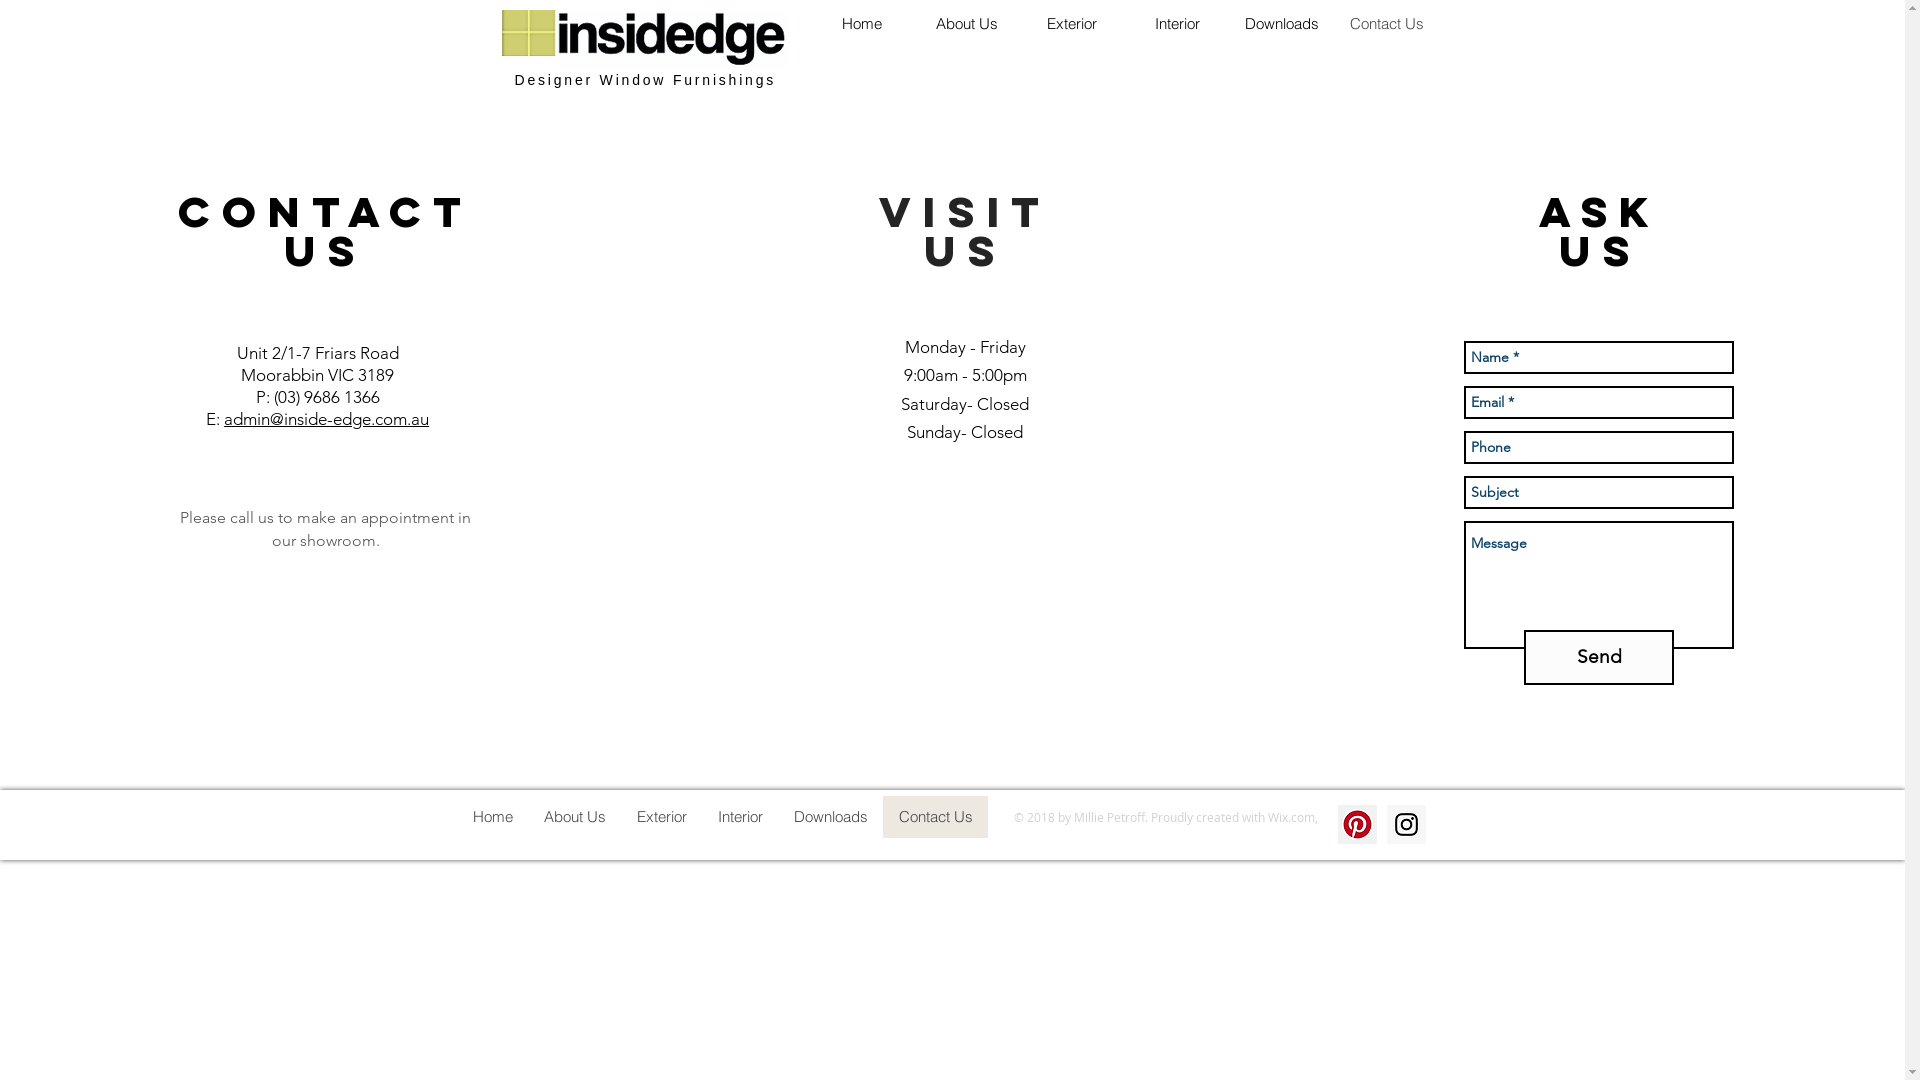  Describe the element at coordinates (645, 80) in the screenshot. I see `Designer Window Furnishings` at that location.